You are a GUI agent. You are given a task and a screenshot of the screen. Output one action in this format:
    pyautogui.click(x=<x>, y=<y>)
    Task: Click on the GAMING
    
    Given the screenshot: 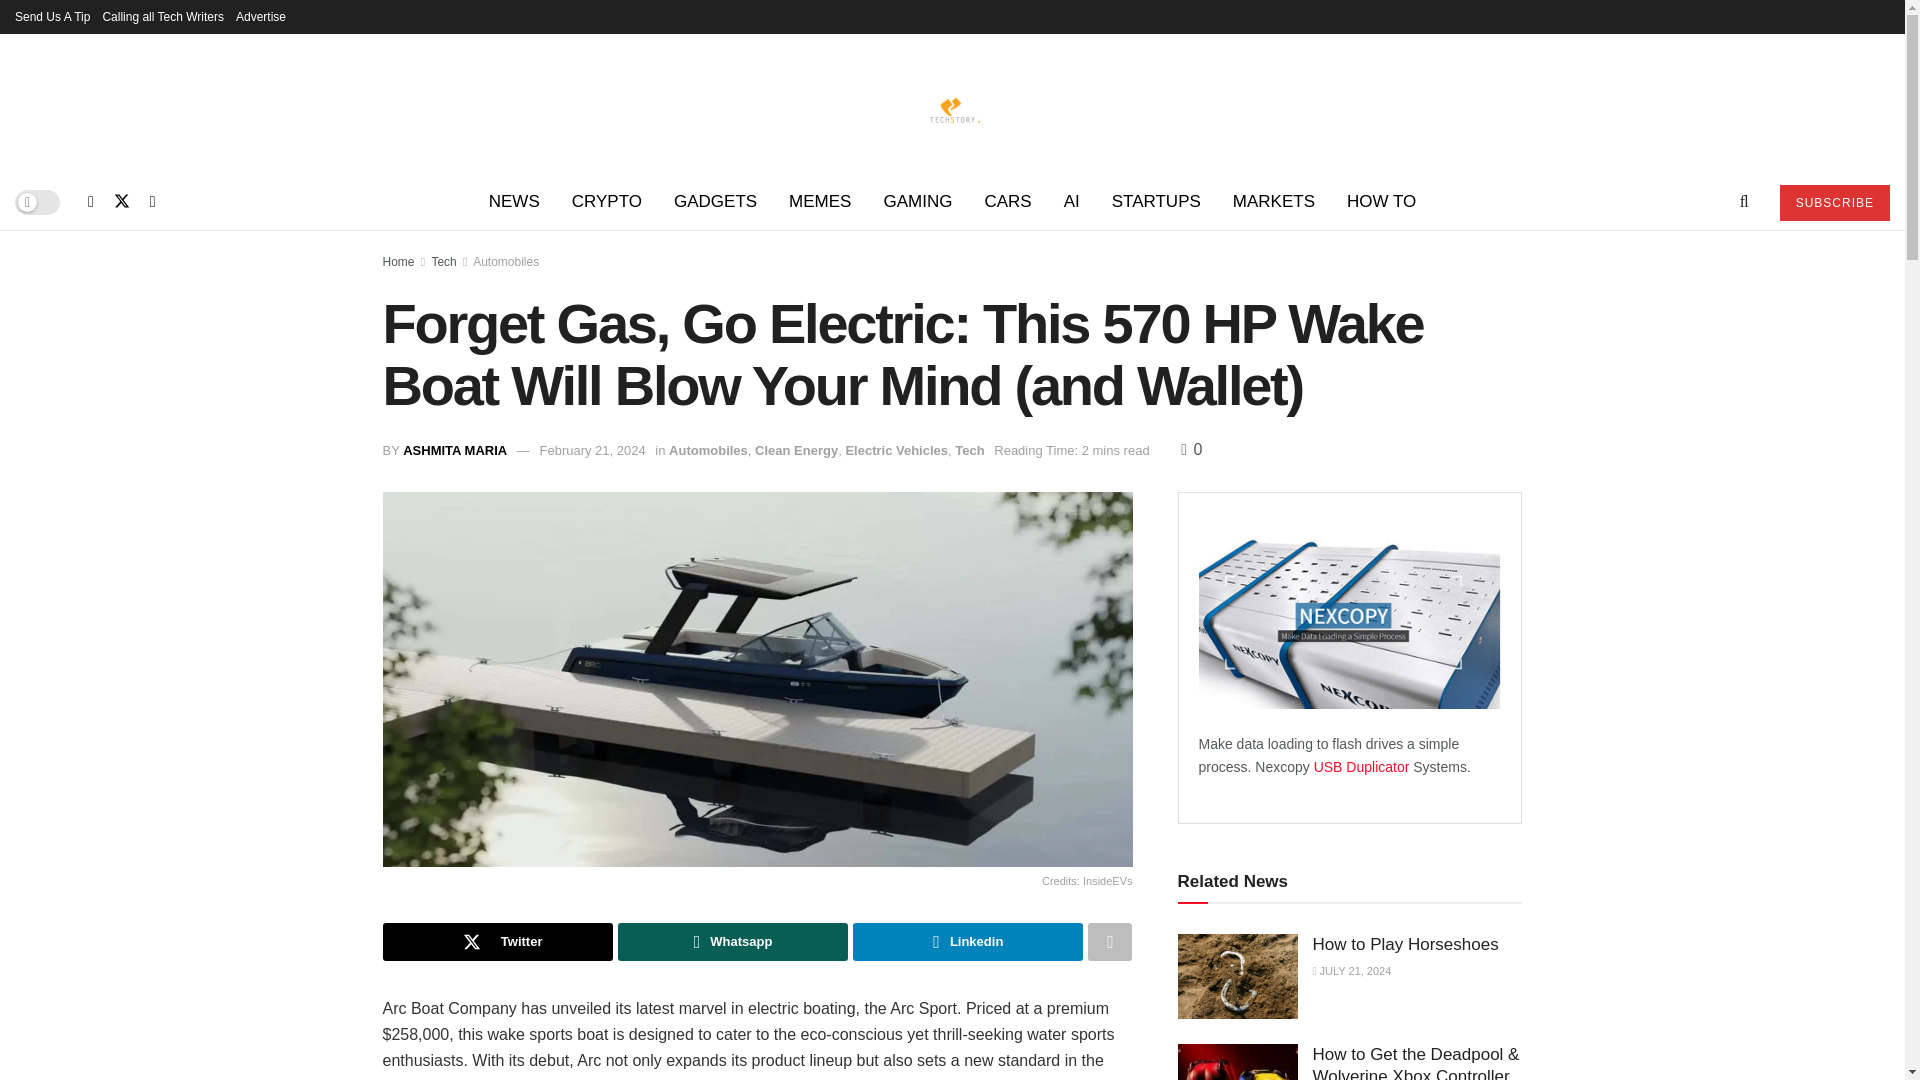 What is the action you would take?
    pyautogui.click(x=917, y=202)
    